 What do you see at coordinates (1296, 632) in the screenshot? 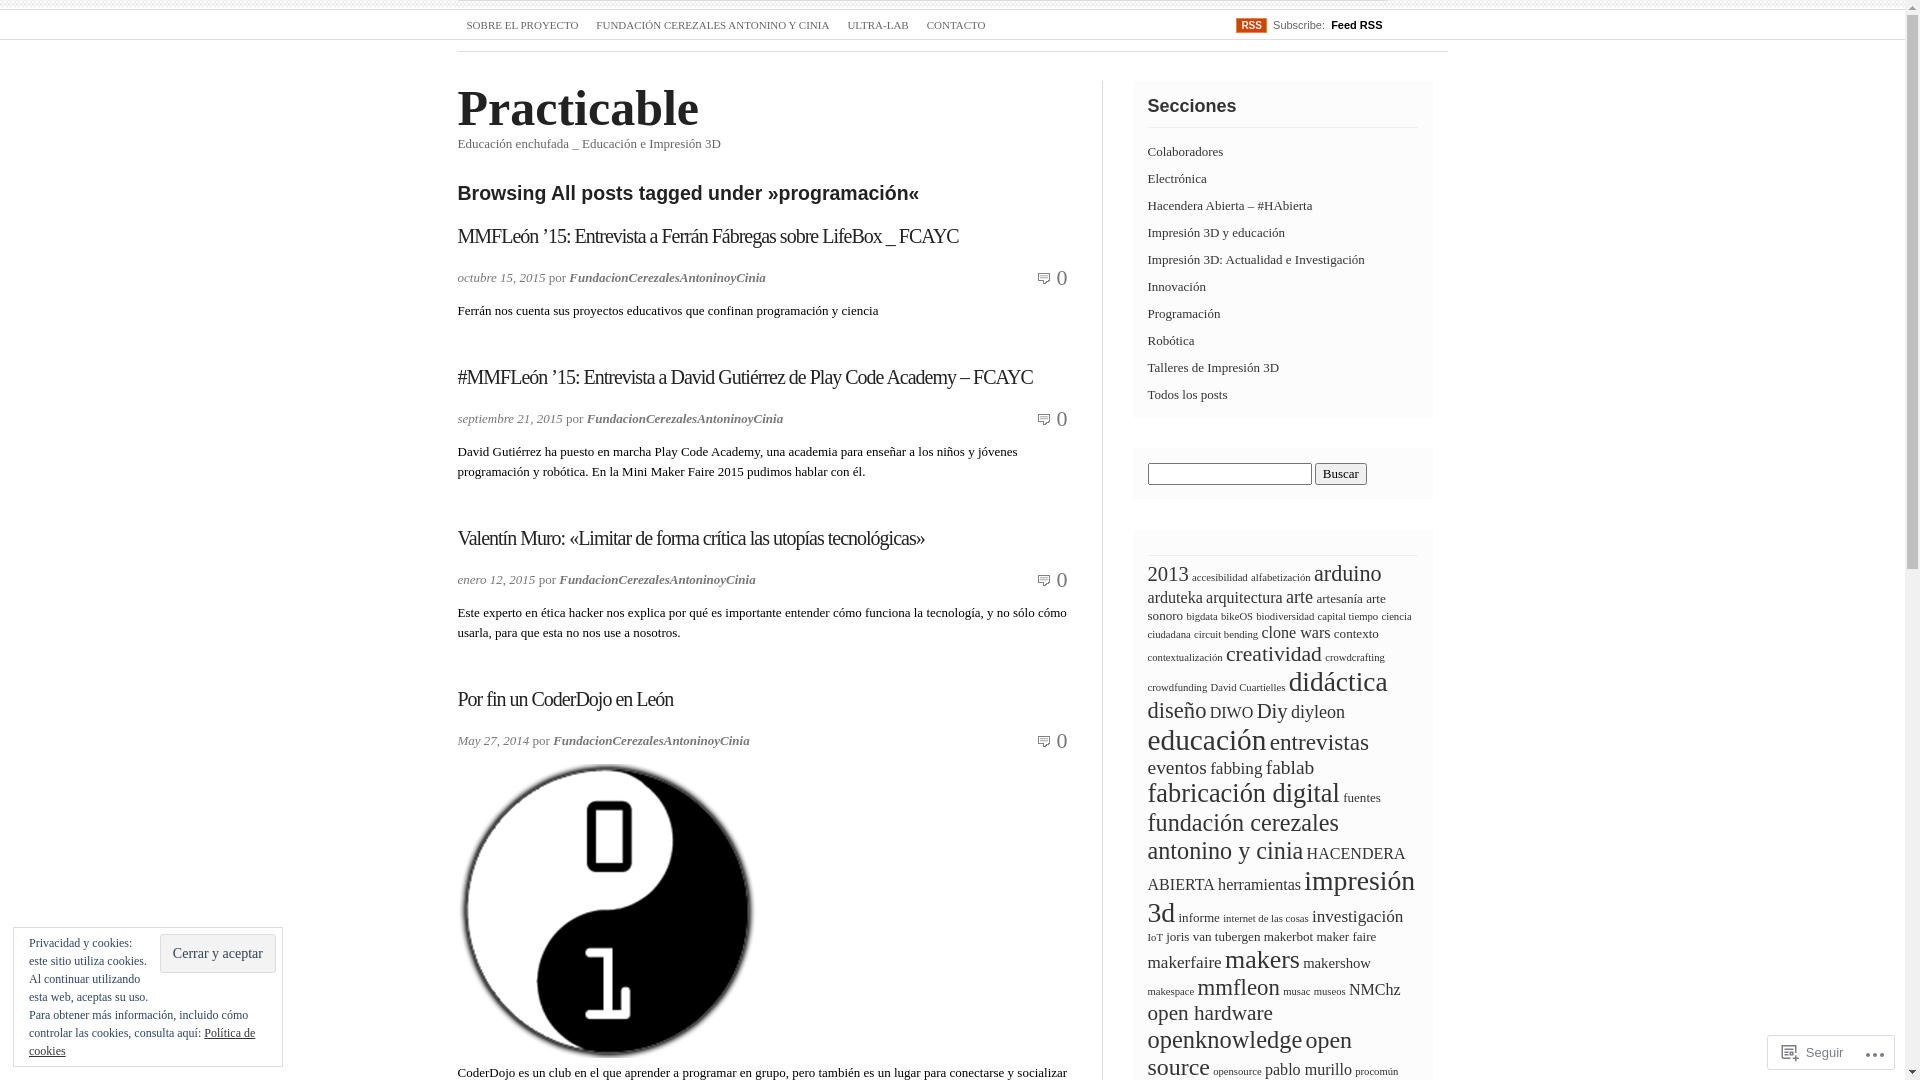
I see `clone wars` at bounding box center [1296, 632].